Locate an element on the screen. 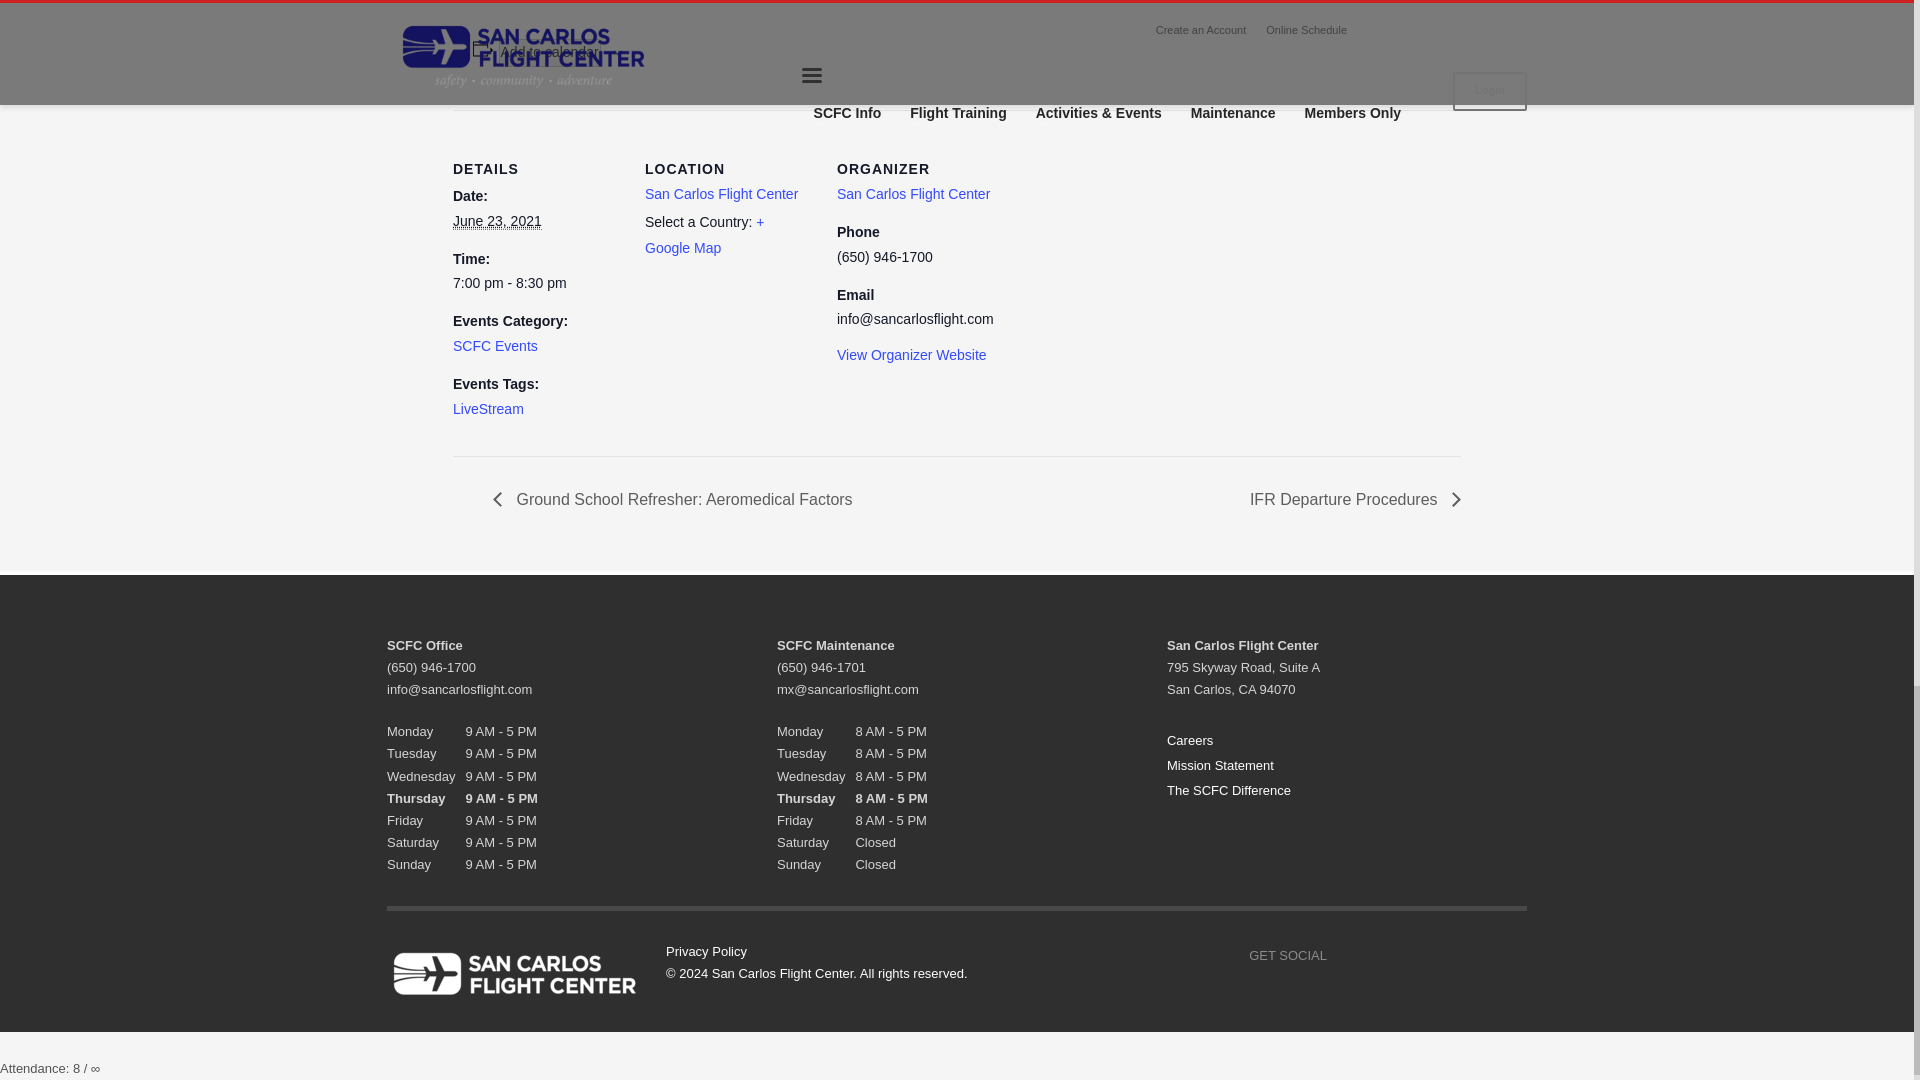  Email is located at coordinates (1512, 955).